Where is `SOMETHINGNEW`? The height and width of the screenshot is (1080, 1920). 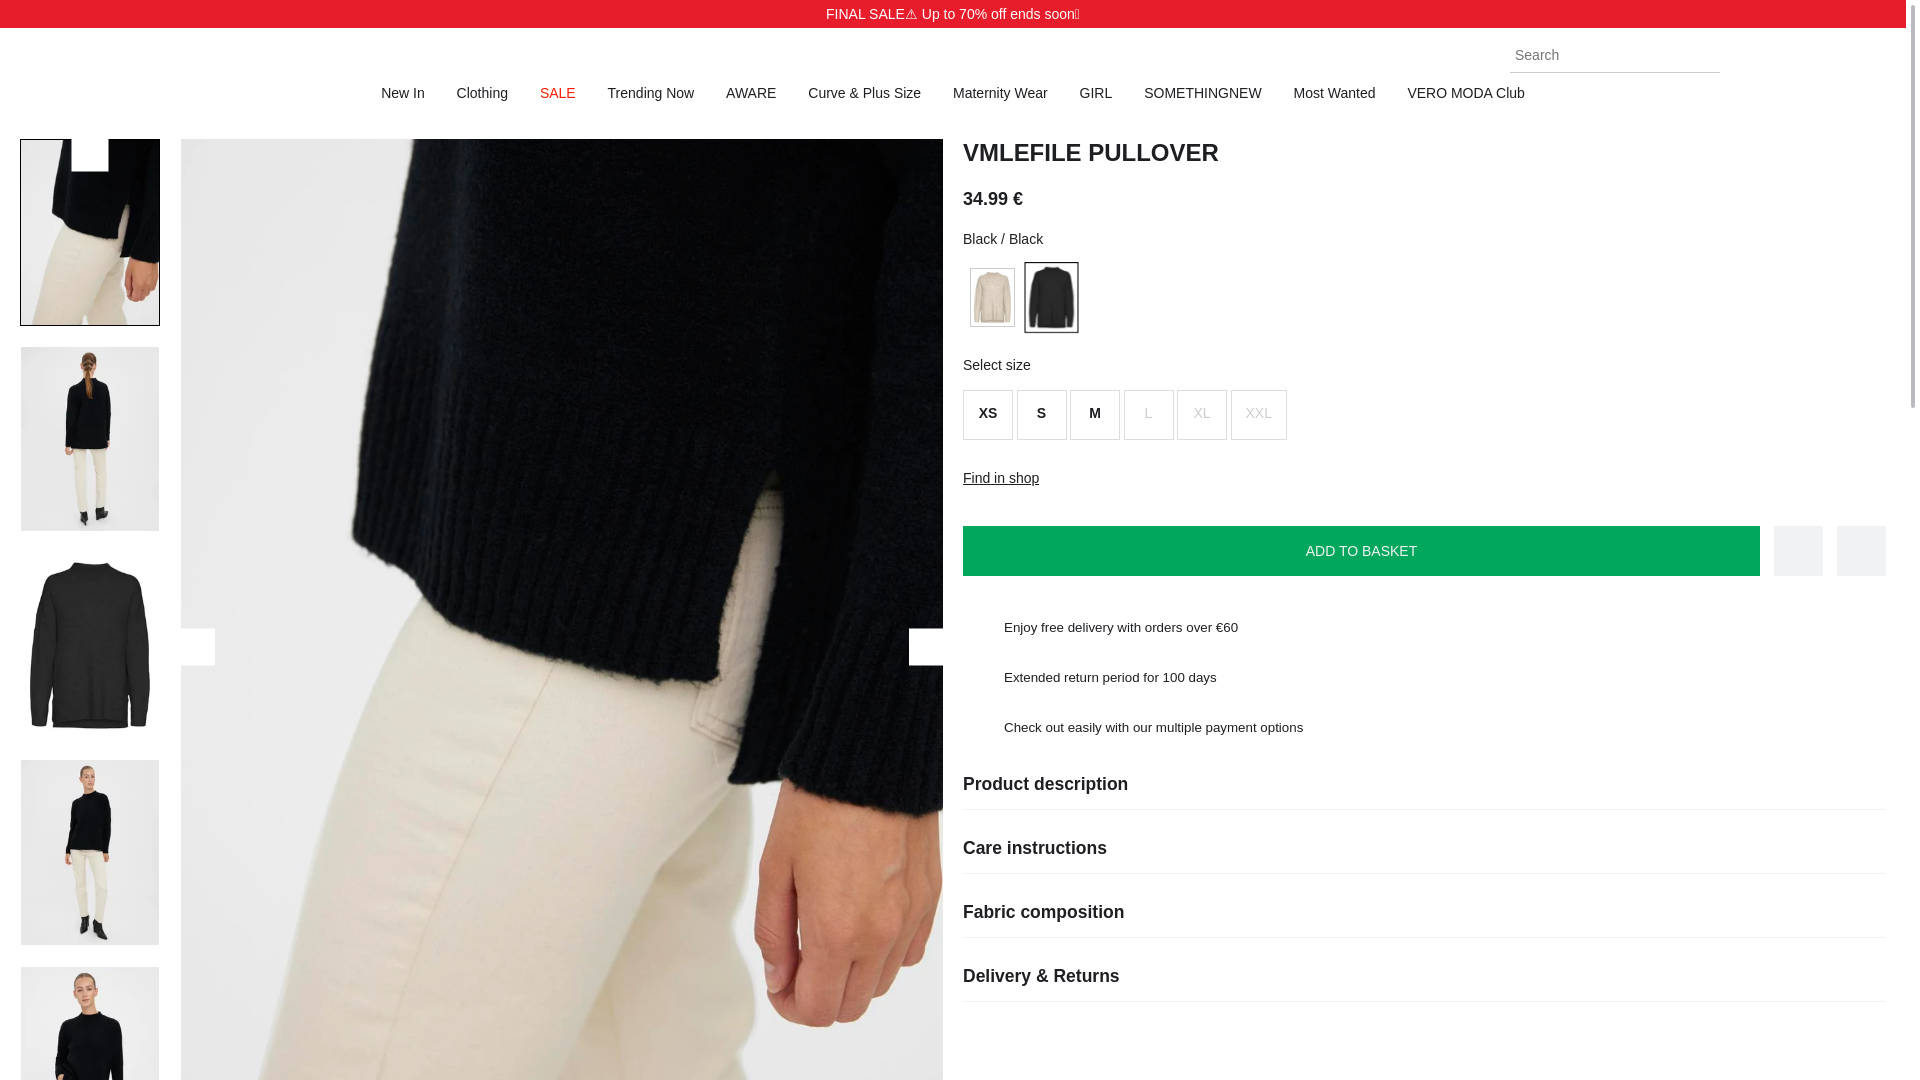 SOMETHINGNEW is located at coordinates (1202, 94).